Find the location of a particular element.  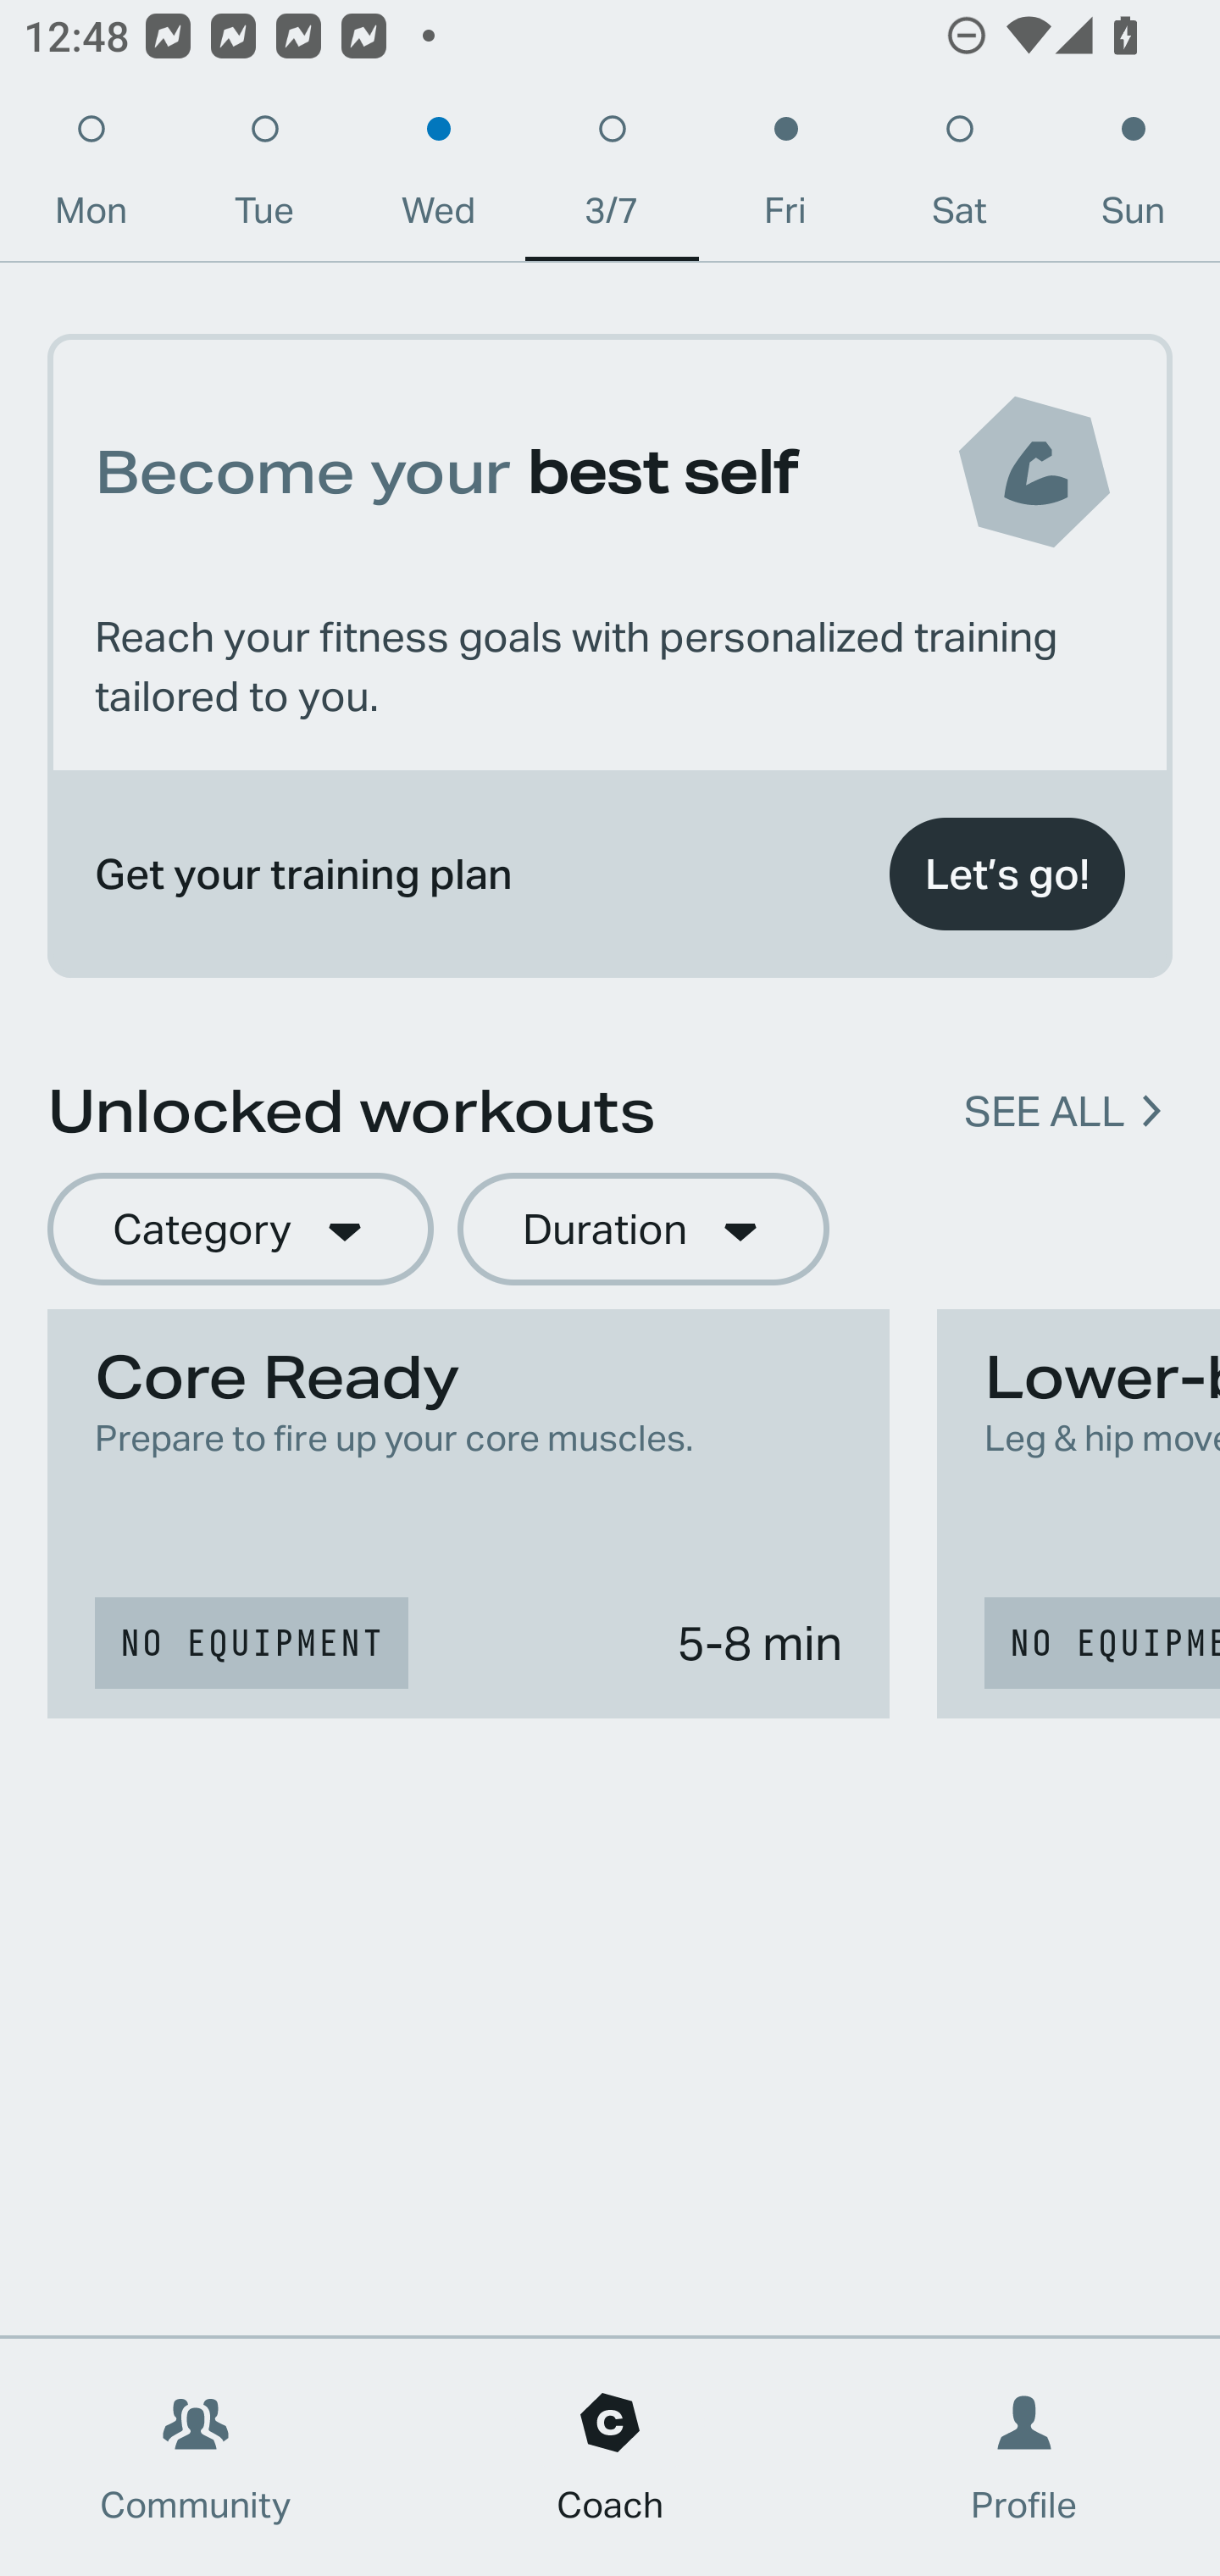

Wed is located at coordinates (438, 178).